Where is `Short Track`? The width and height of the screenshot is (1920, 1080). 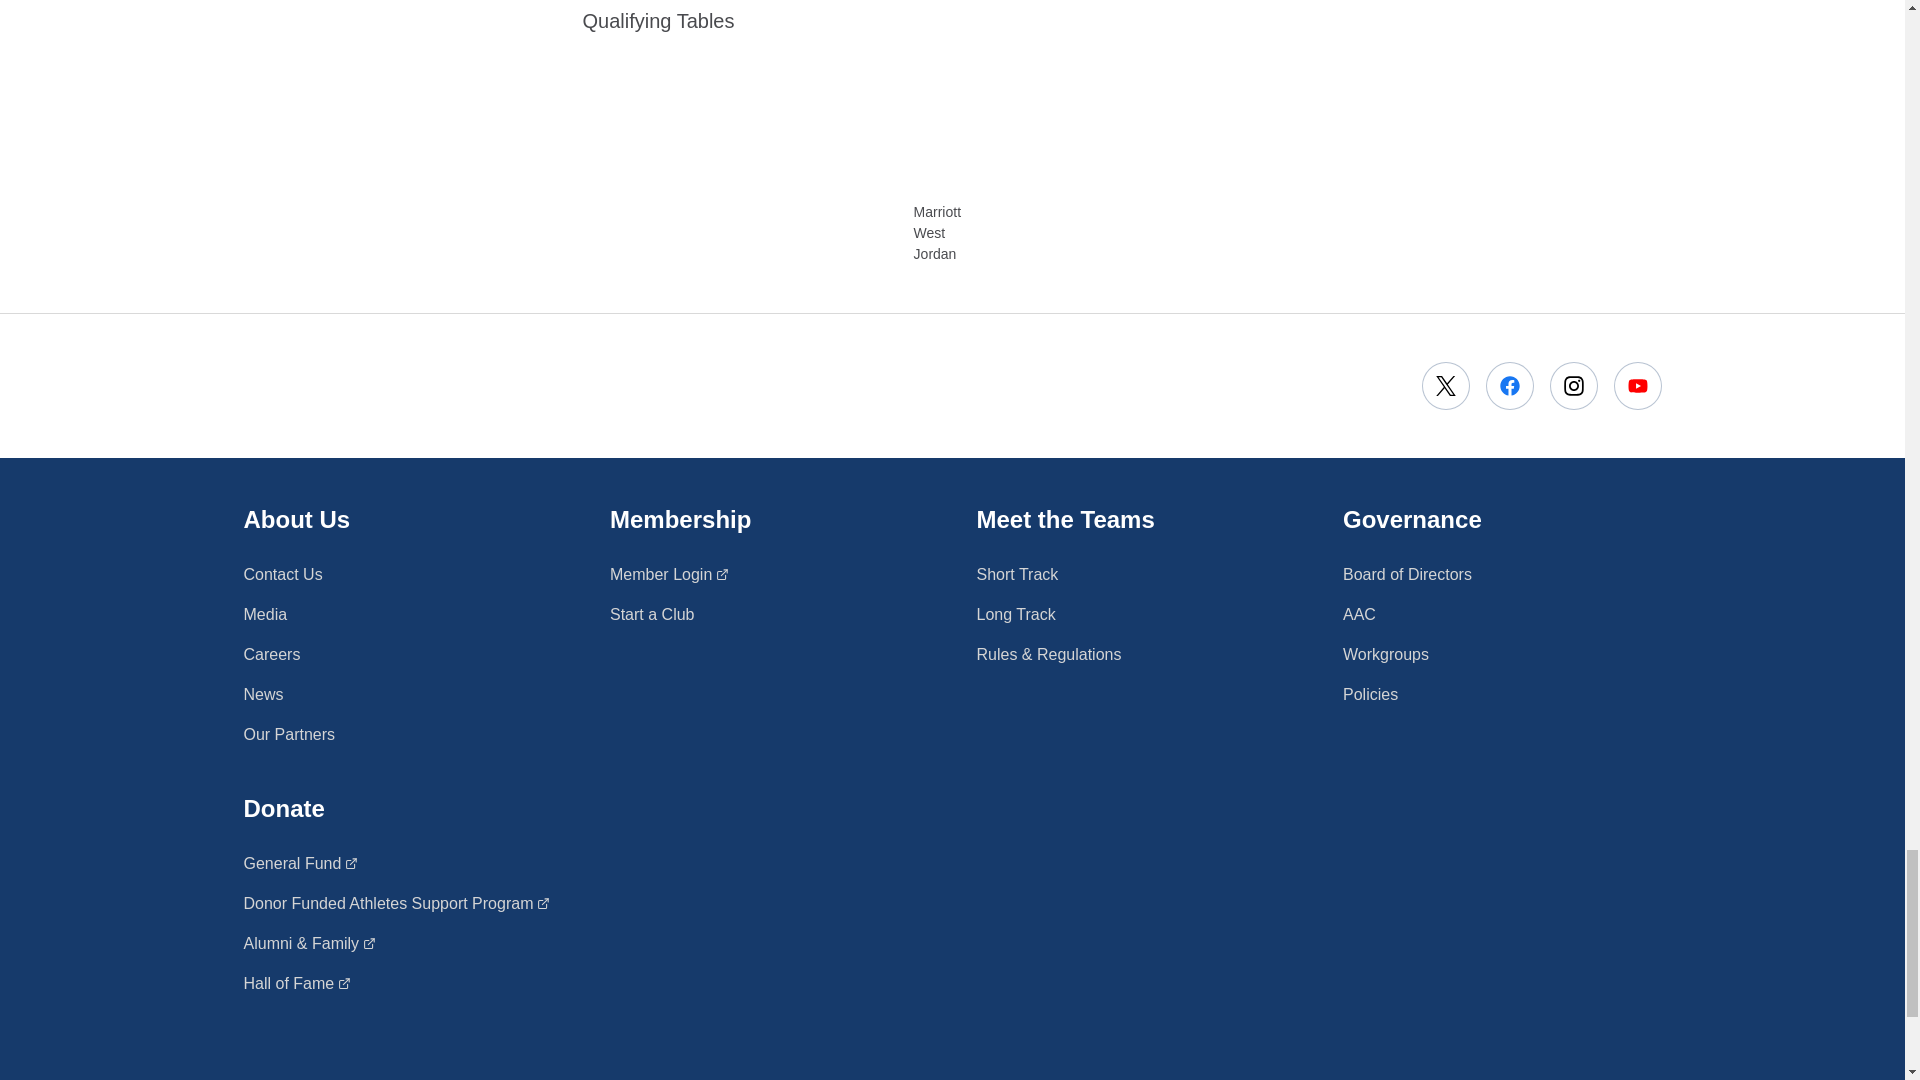 Short Track is located at coordinates (1016, 574).